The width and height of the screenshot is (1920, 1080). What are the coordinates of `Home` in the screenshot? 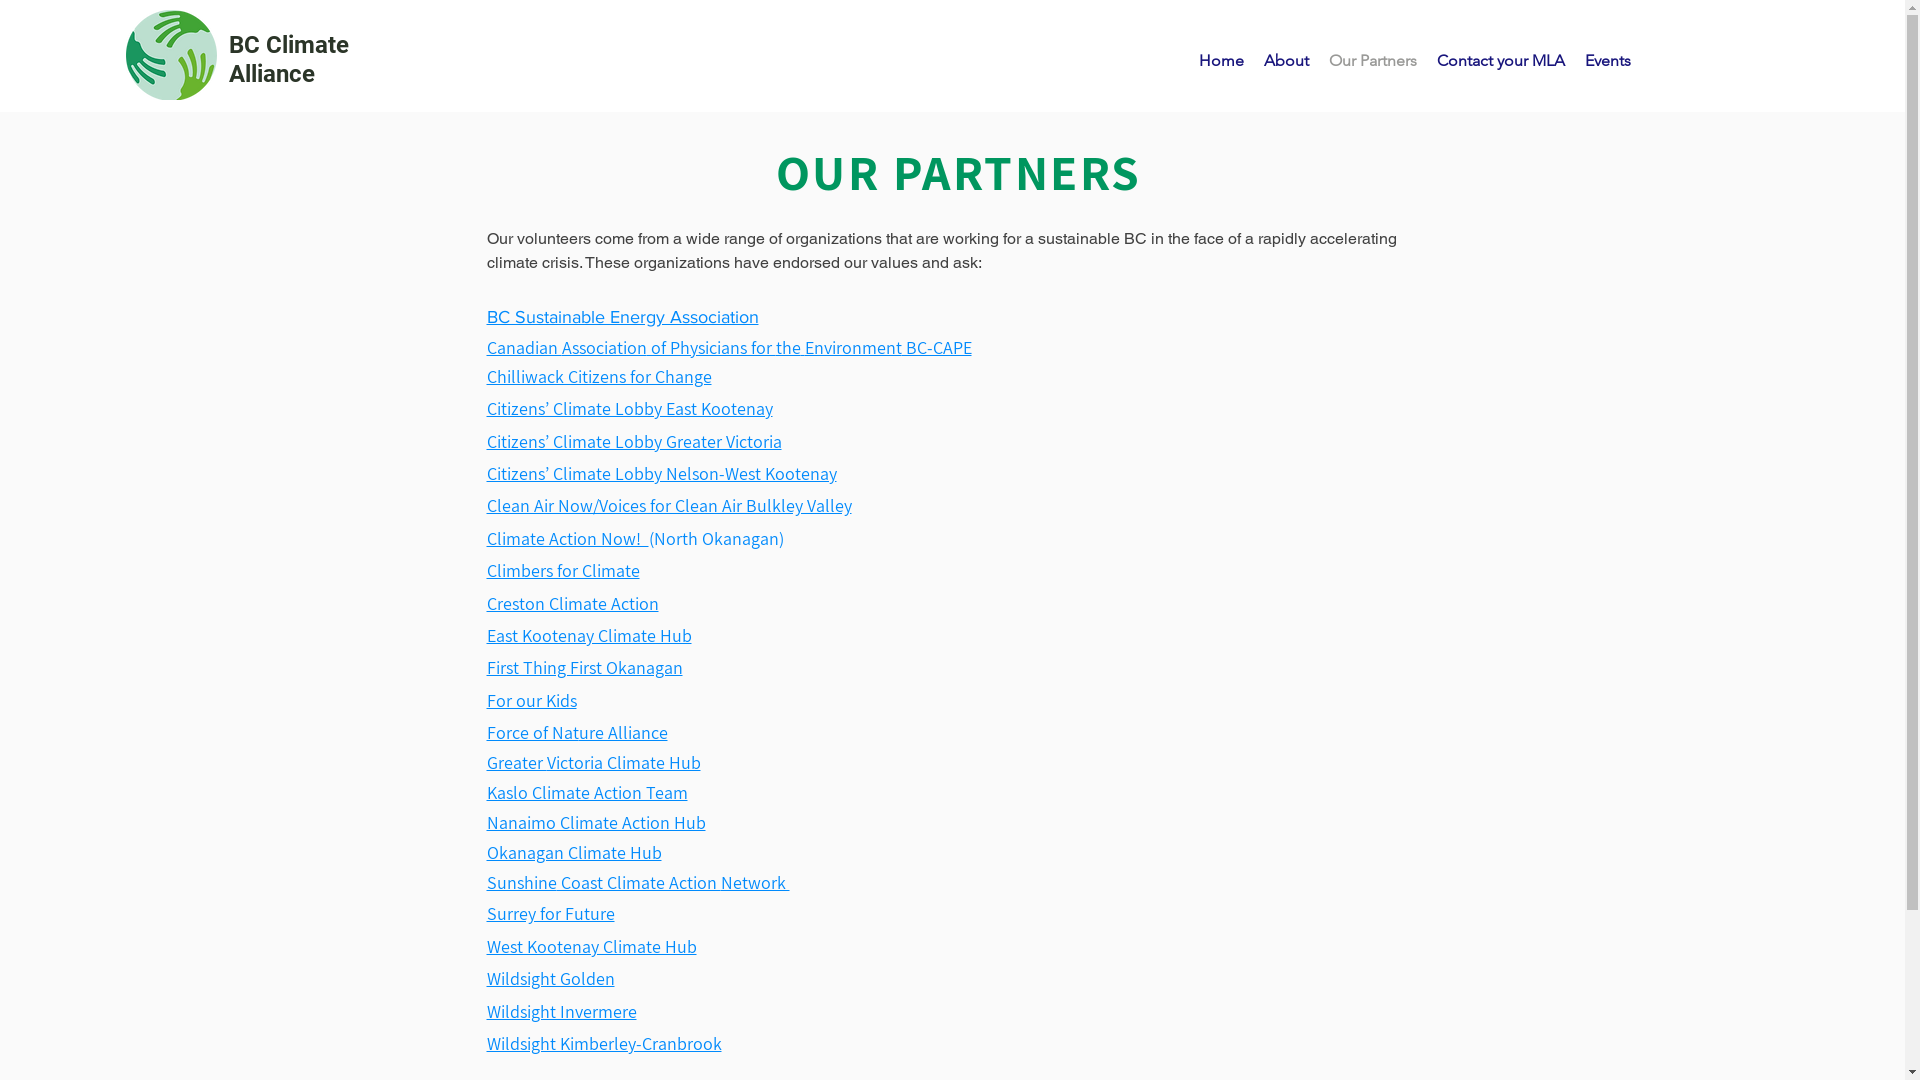 It's located at (1222, 61).